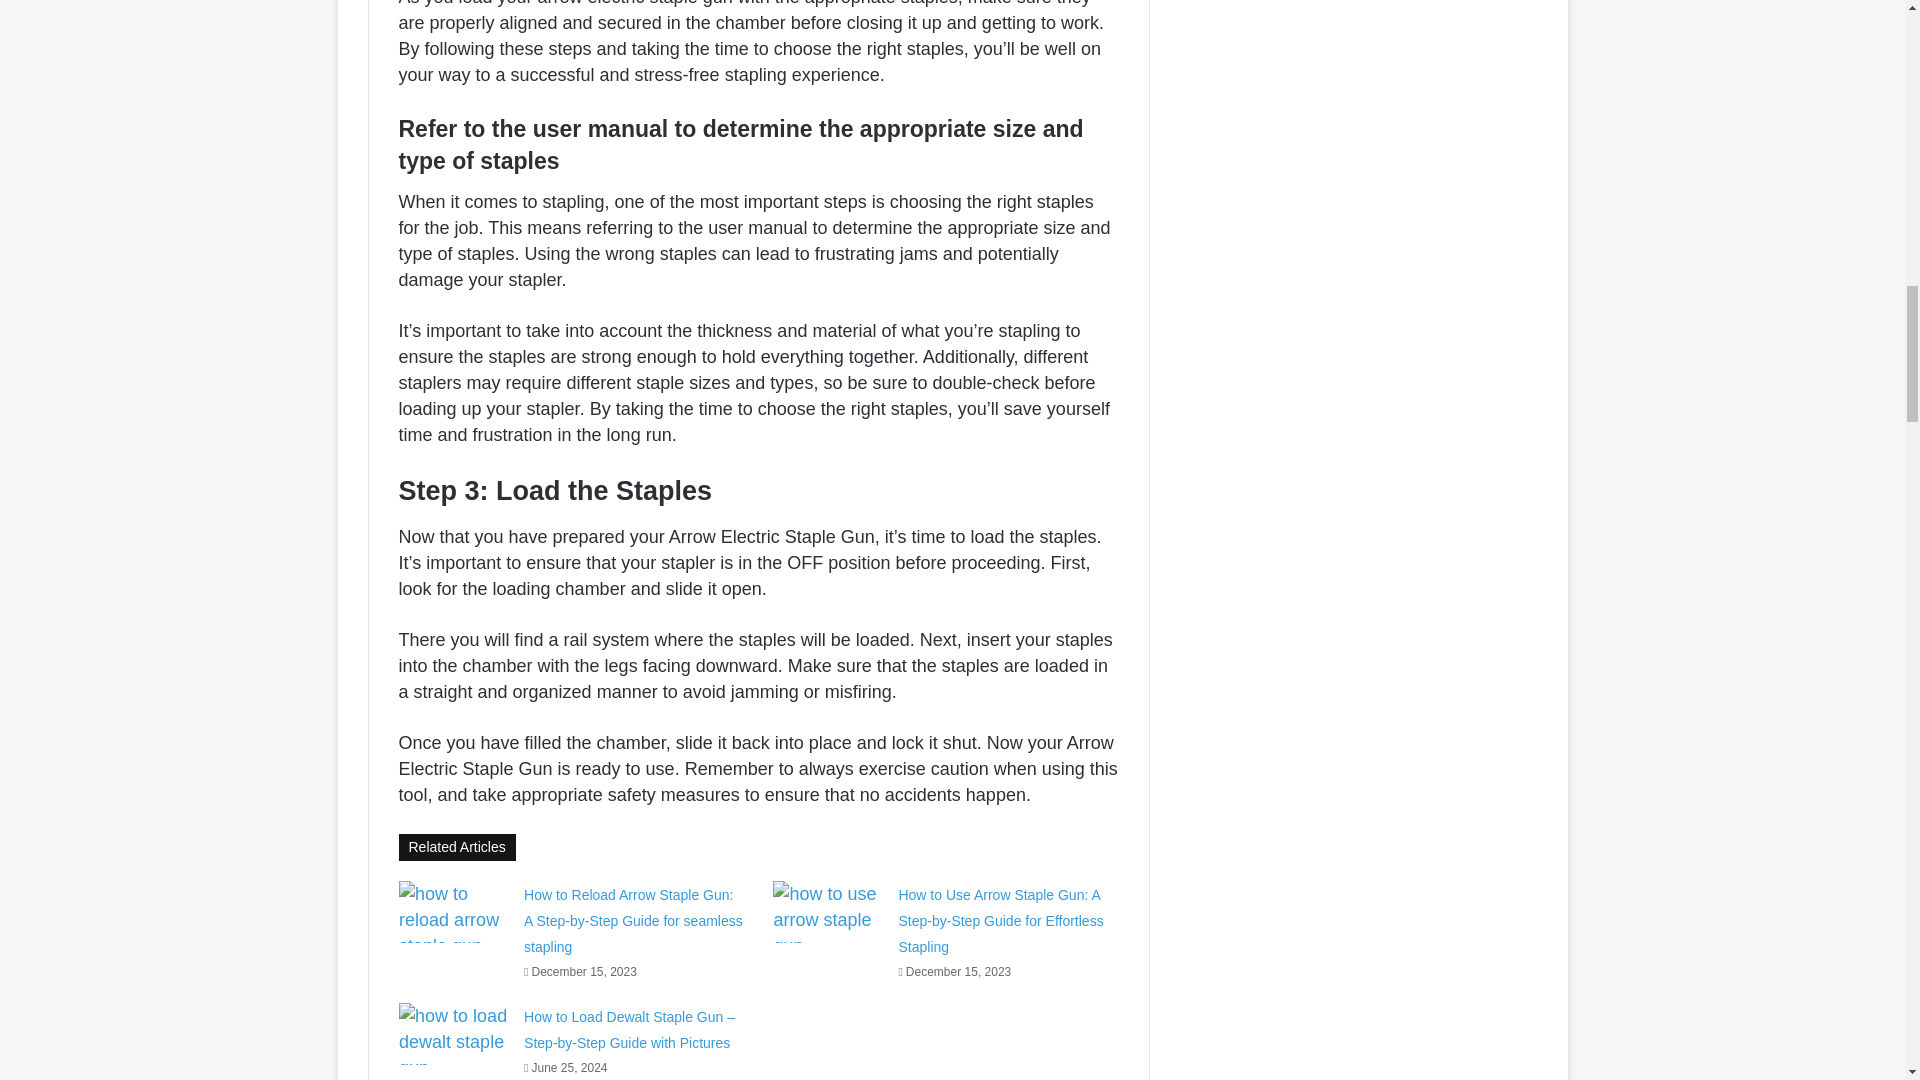 This screenshot has width=1920, height=1080. What do you see at coordinates (454, 1034) in the screenshot?
I see `how to load dewalt staple gun` at bounding box center [454, 1034].